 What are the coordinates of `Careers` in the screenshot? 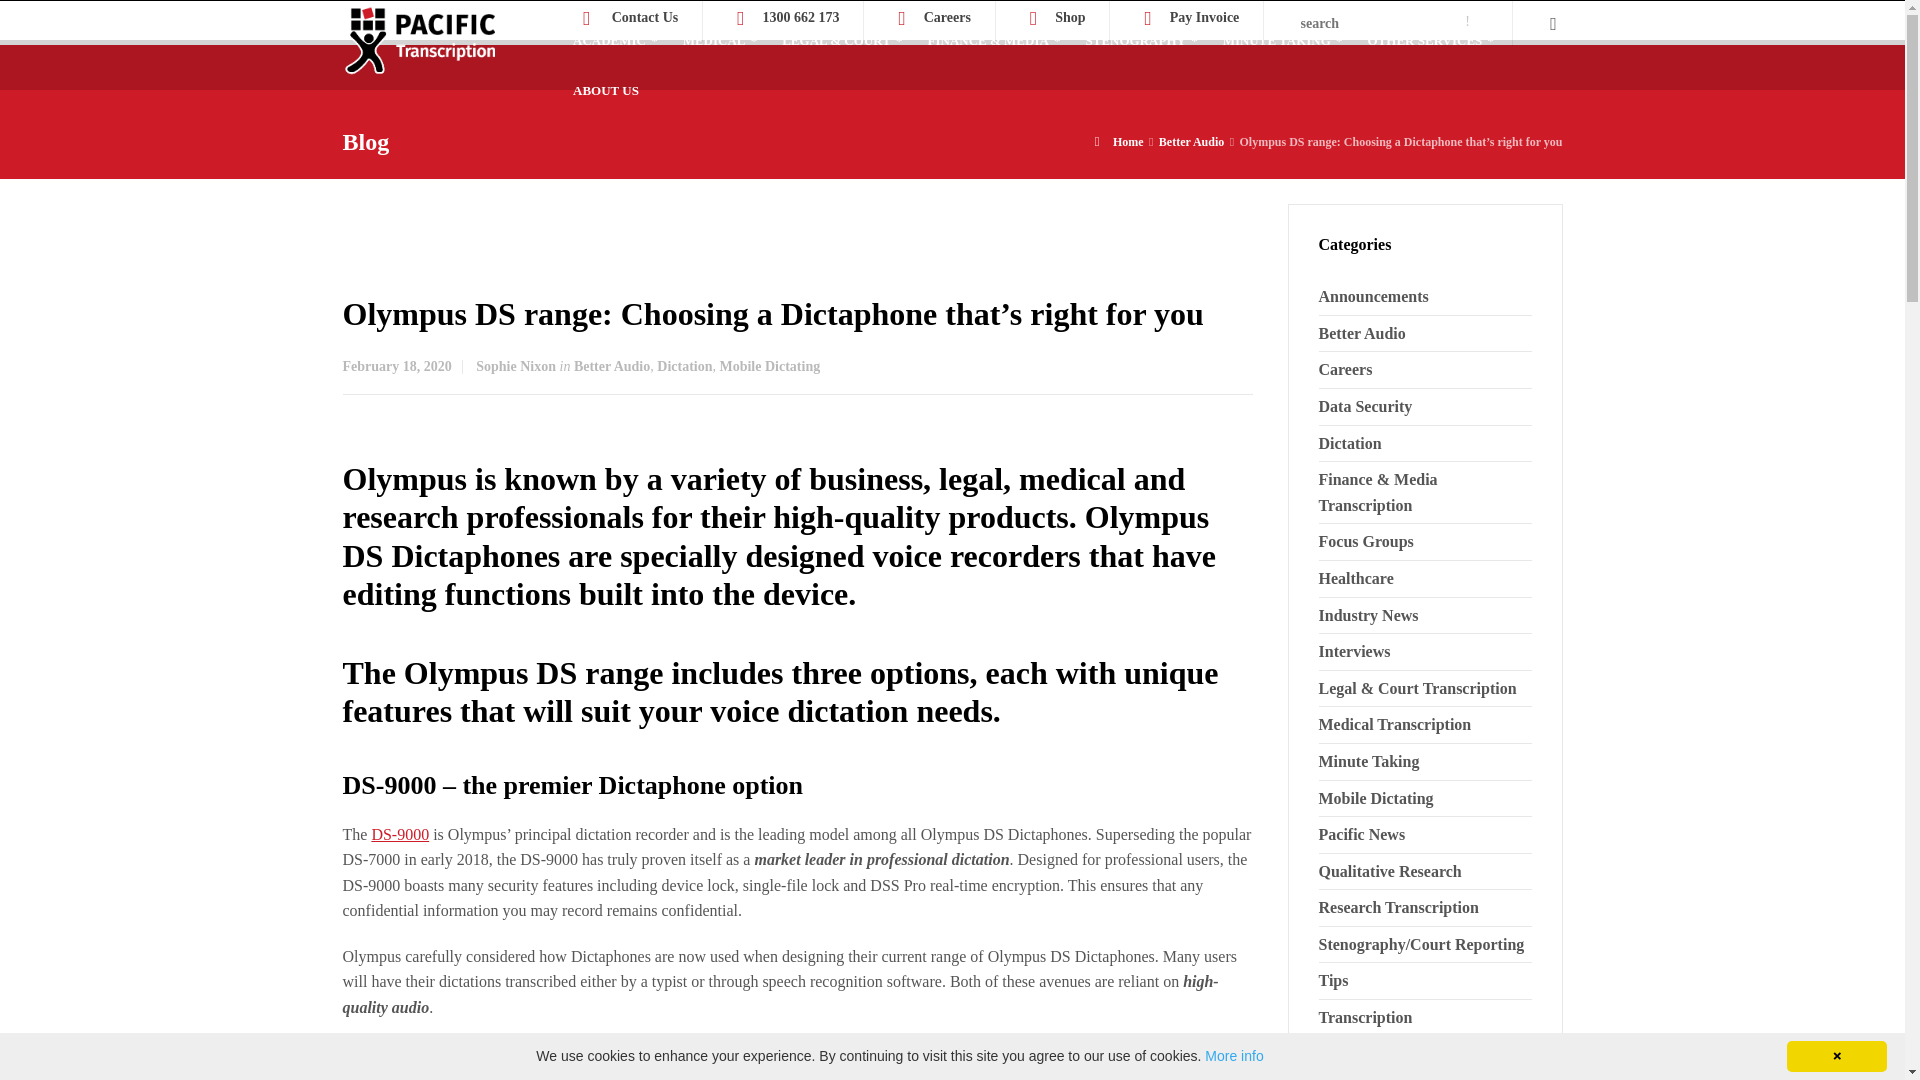 It's located at (947, 16).